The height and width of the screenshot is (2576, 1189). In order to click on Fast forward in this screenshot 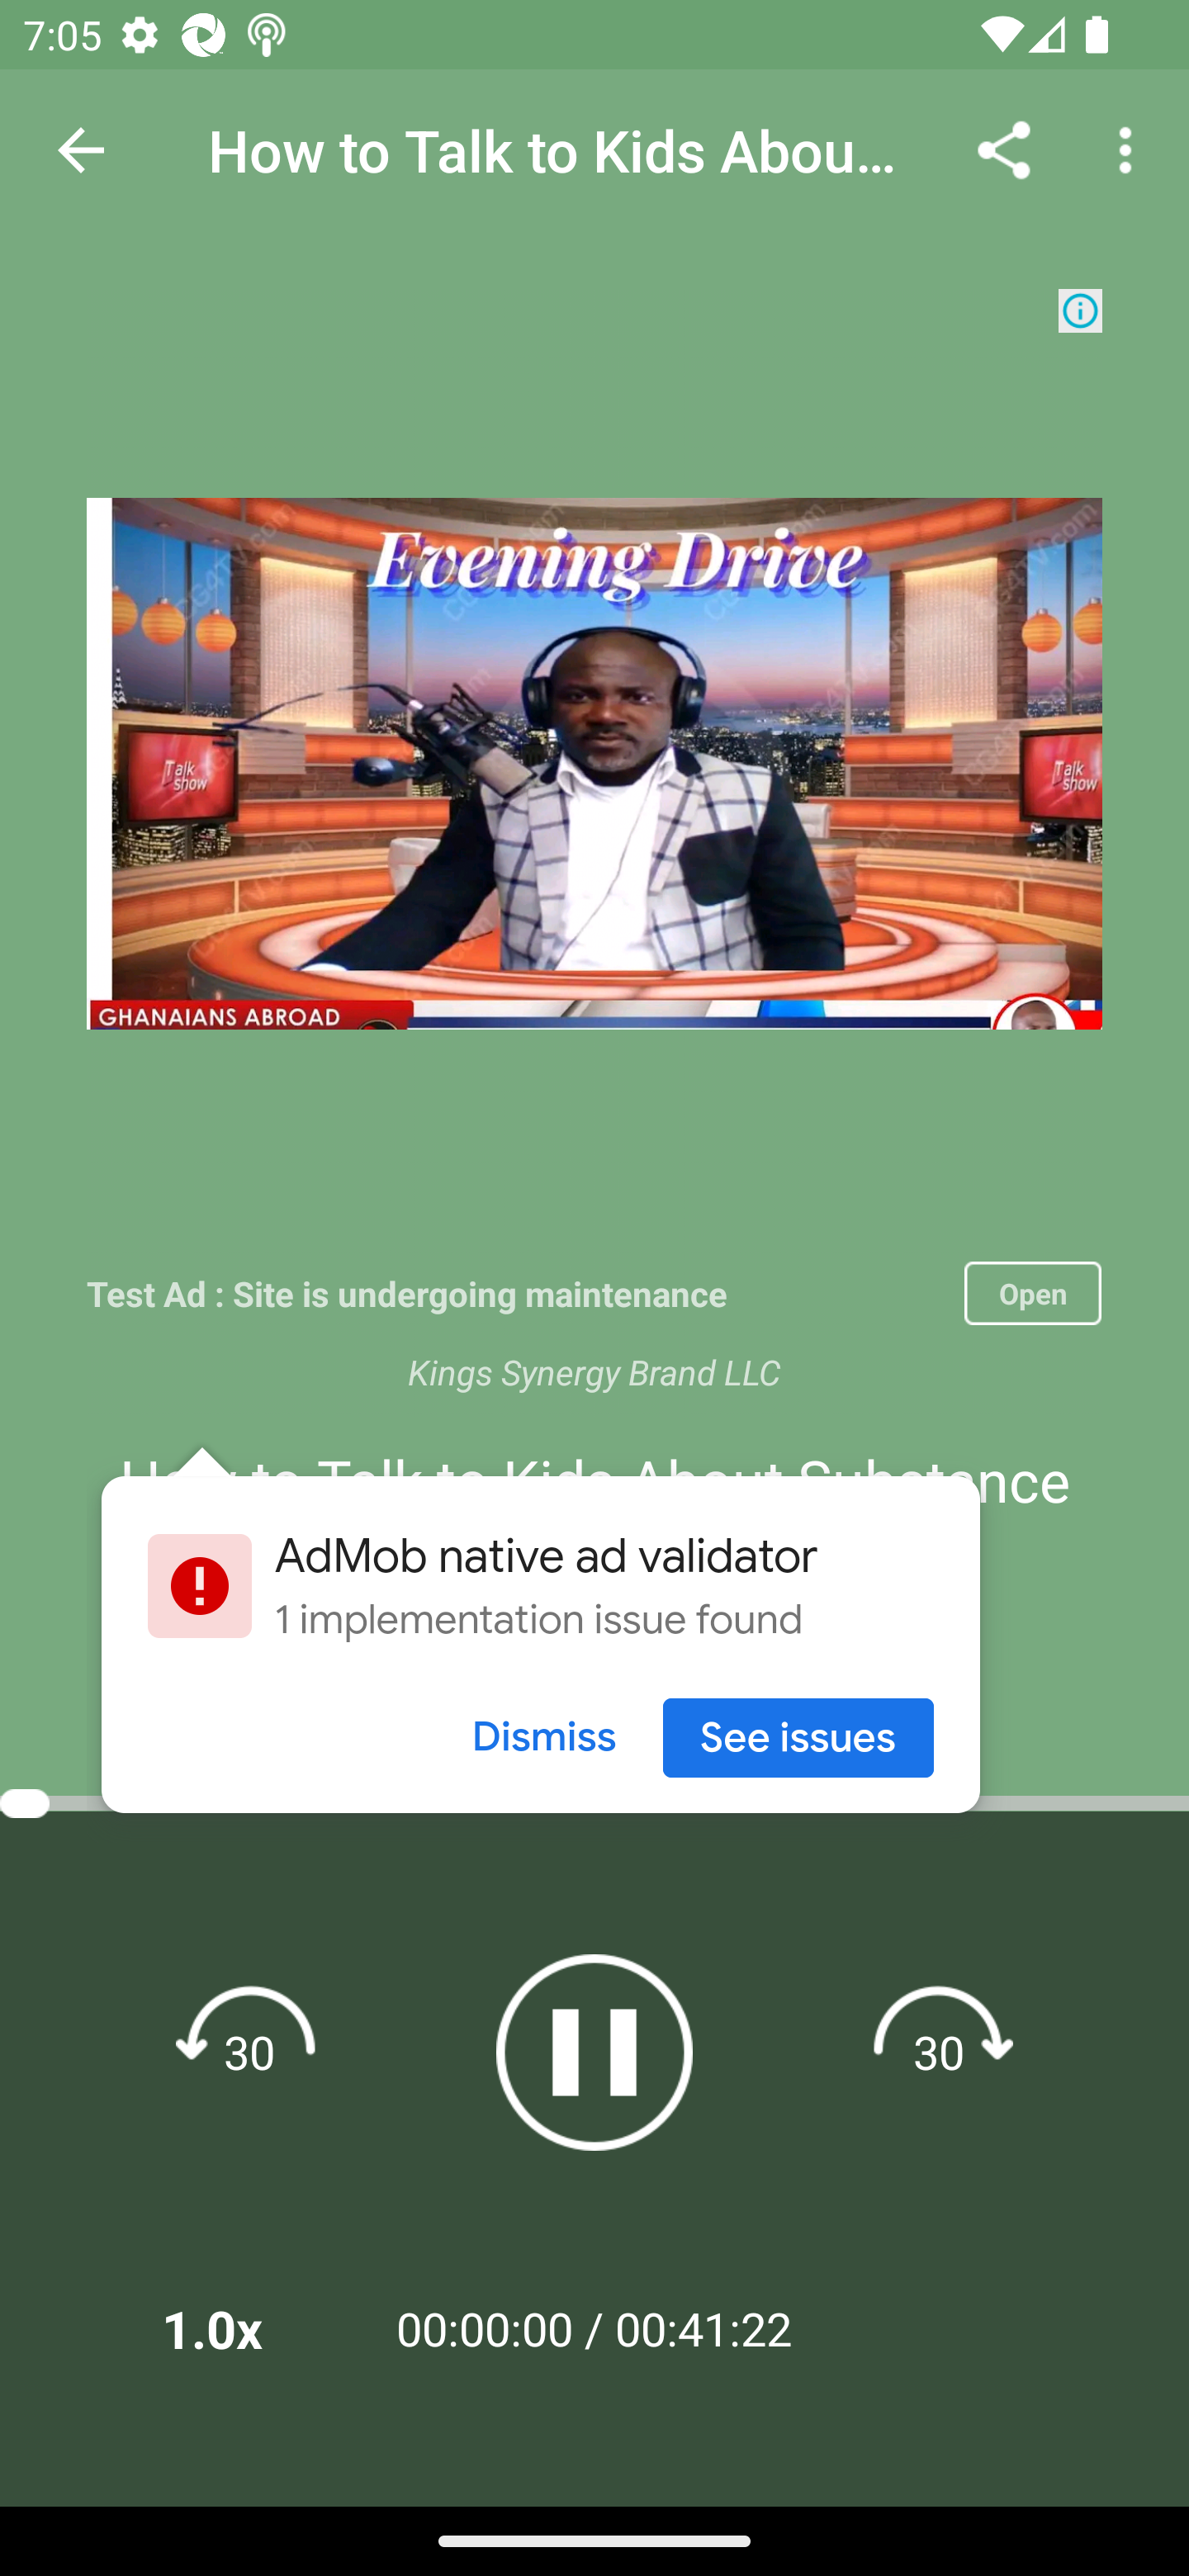, I will do `click(939, 2051)`.